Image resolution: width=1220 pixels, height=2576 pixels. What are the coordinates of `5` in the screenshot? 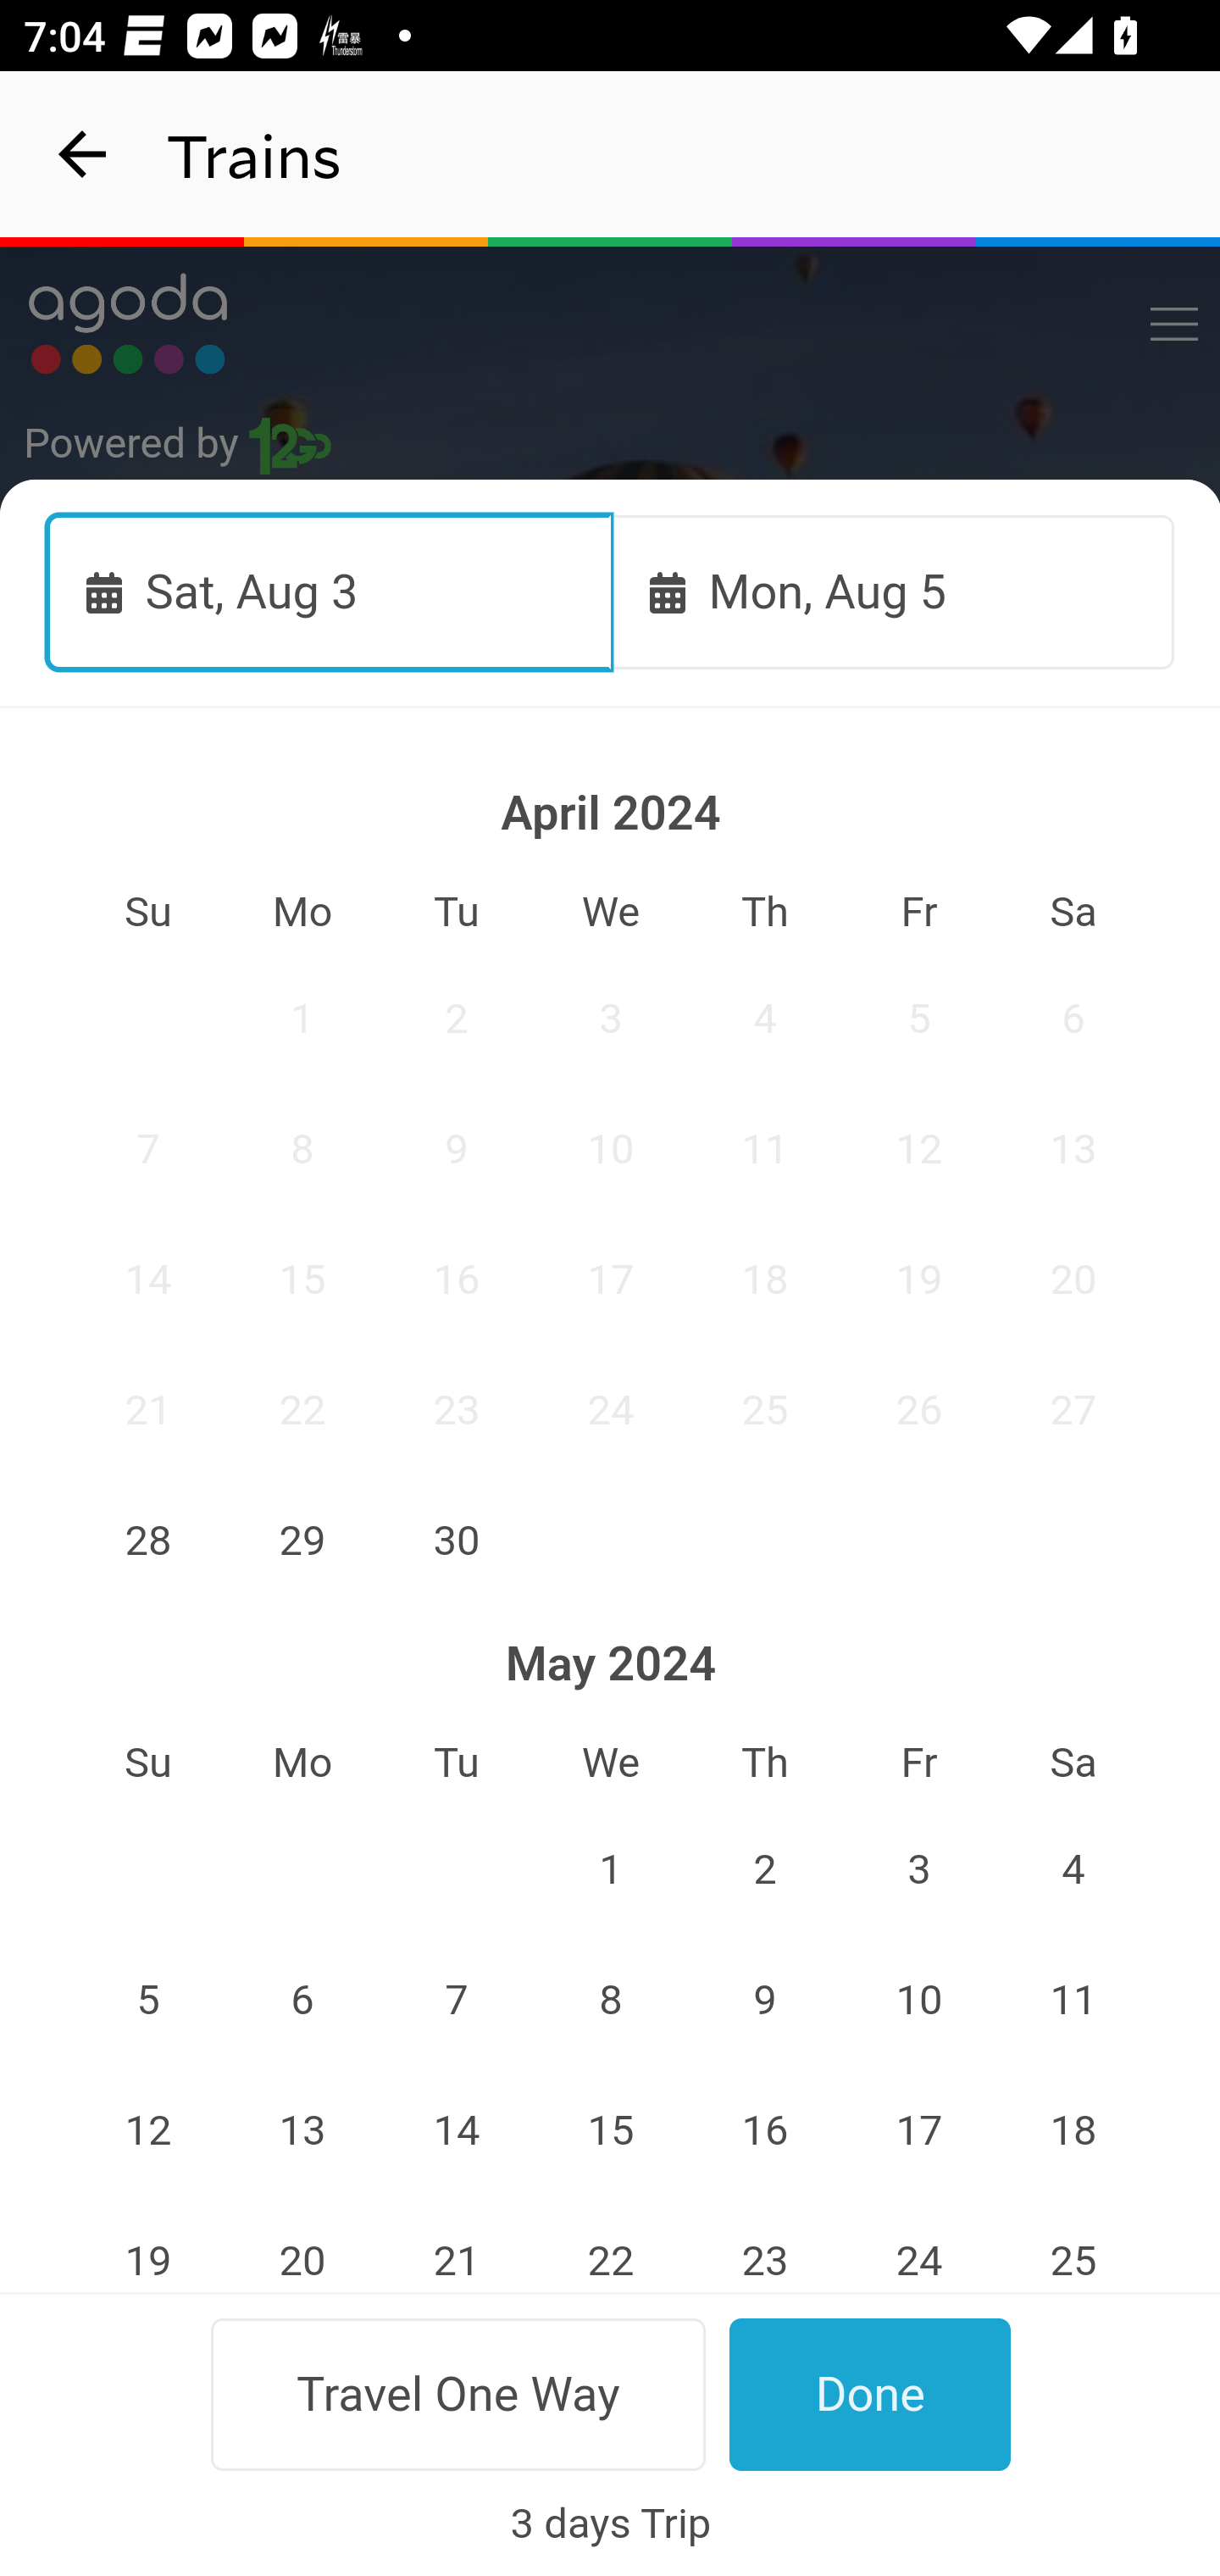 It's located at (147, 2001).